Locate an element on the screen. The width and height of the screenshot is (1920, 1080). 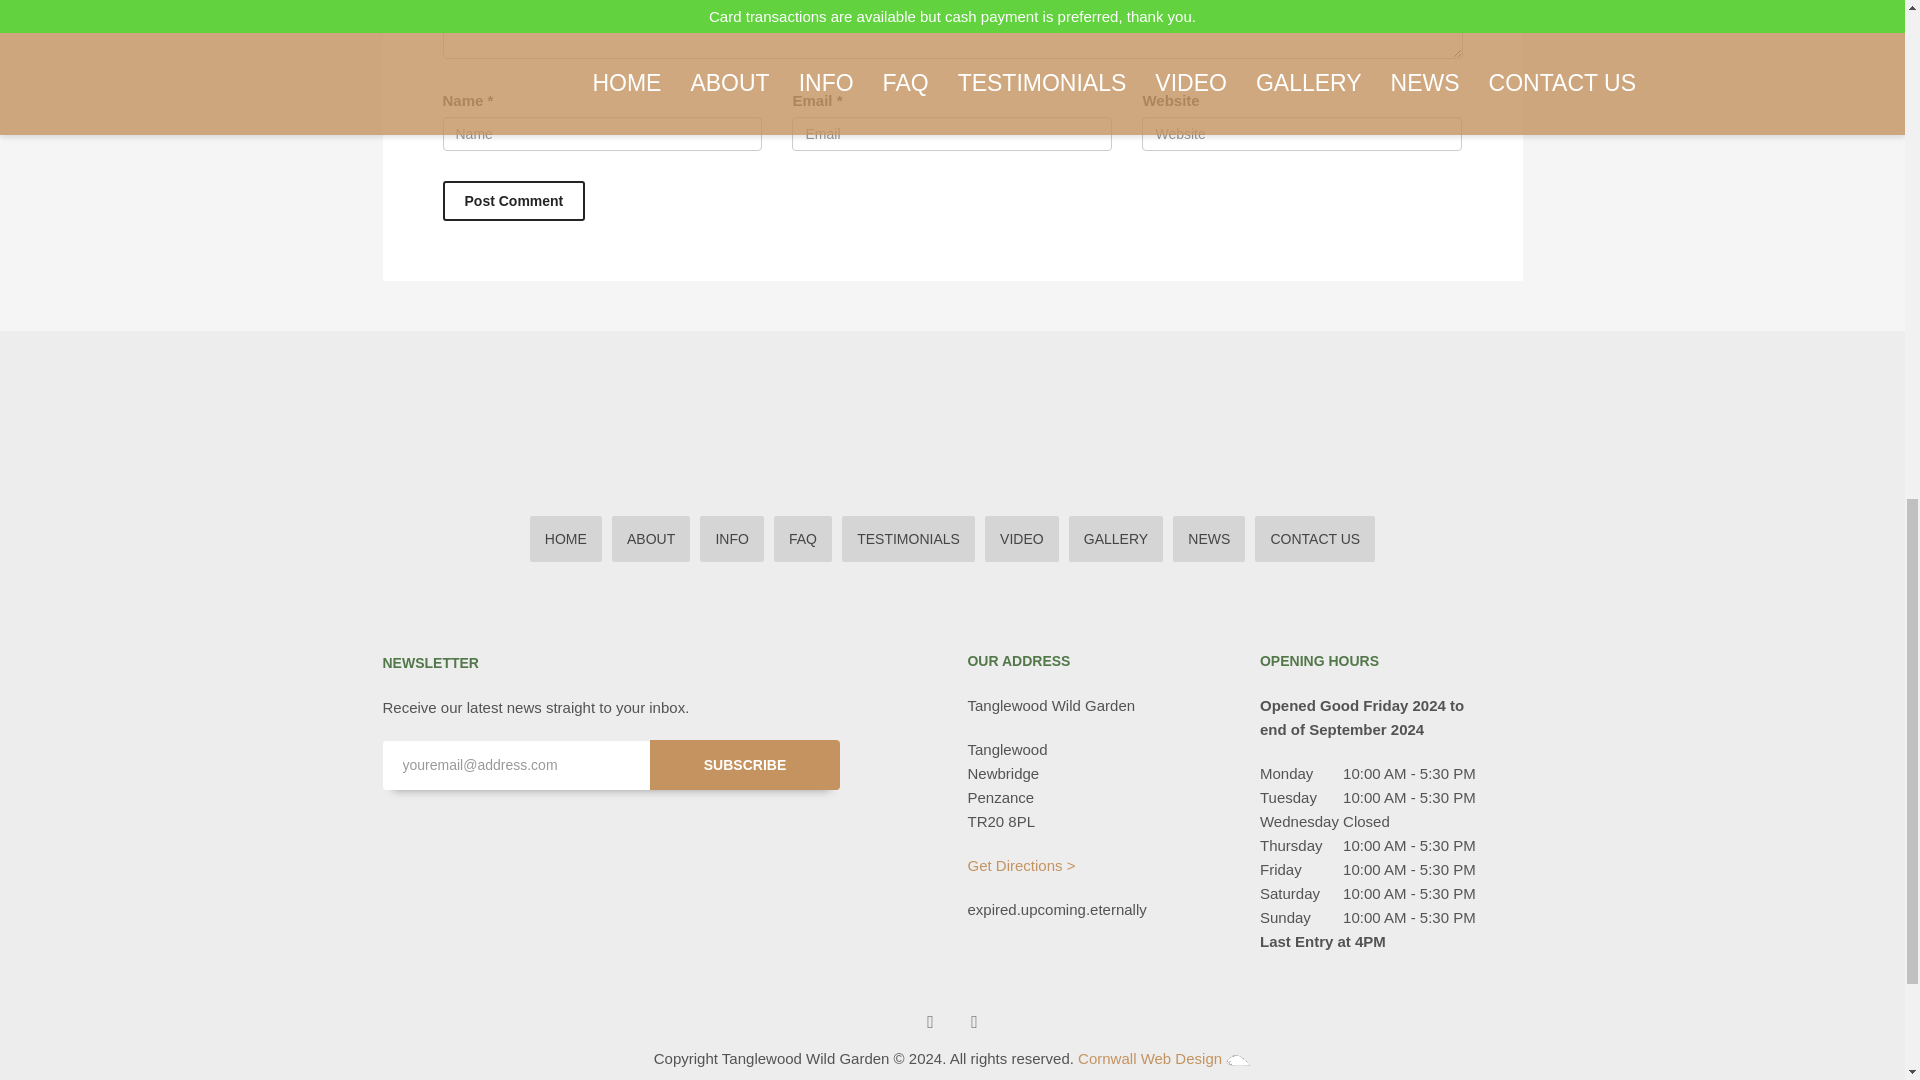
INFO is located at coordinates (731, 538).